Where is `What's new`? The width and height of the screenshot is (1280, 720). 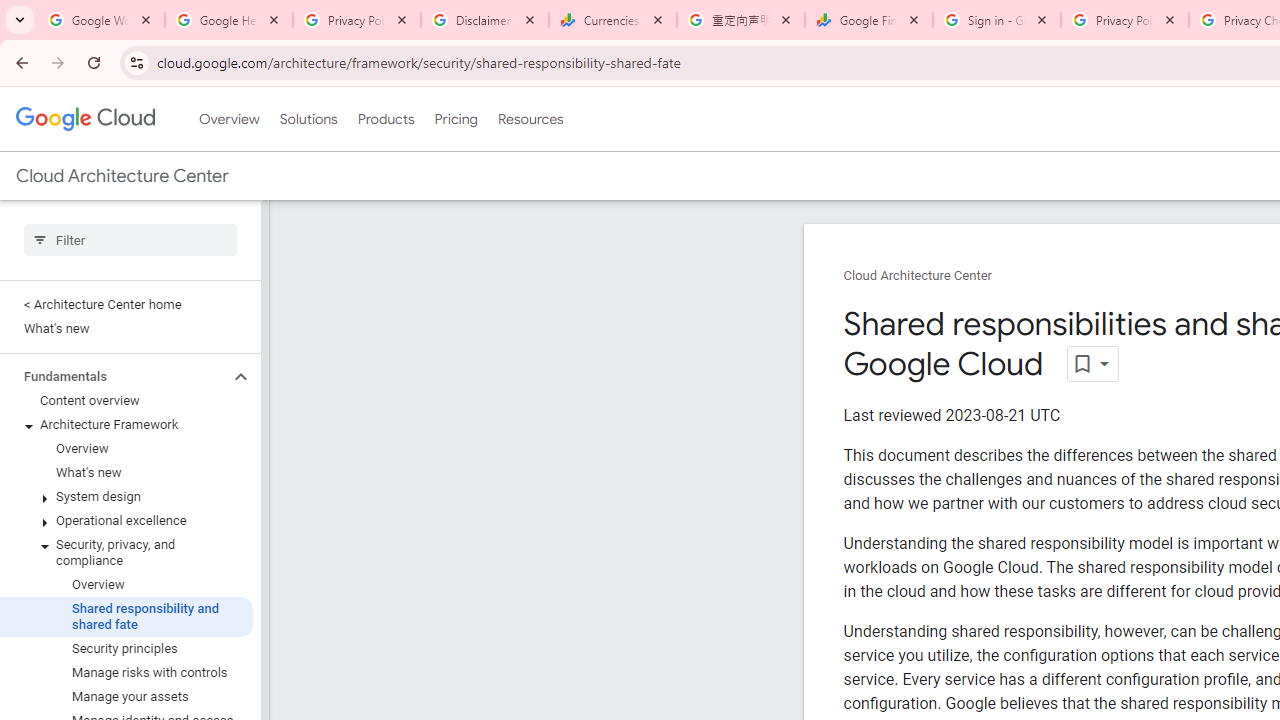
What's new is located at coordinates (126, 472).